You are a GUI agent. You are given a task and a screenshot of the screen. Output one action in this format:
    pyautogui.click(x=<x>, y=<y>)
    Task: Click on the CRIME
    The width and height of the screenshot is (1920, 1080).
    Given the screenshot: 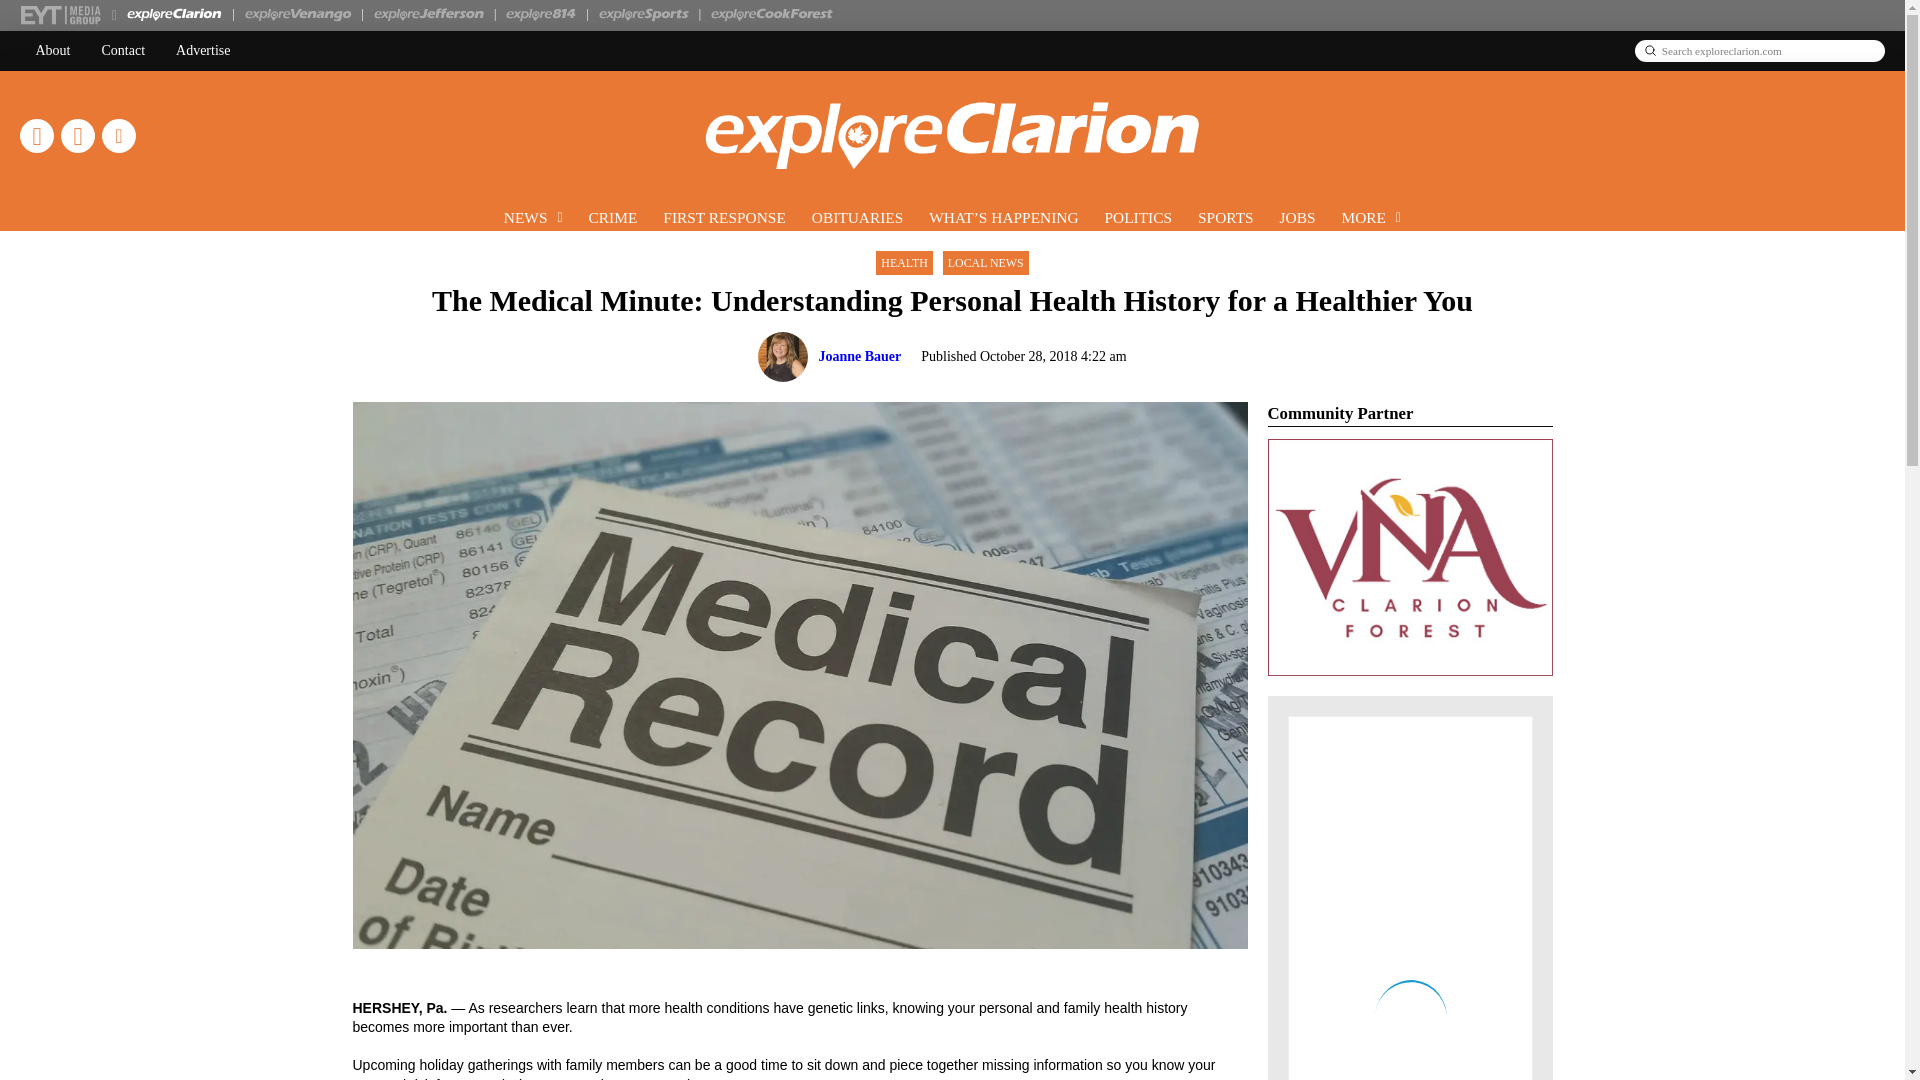 What is the action you would take?
    pyautogui.click(x=613, y=216)
    